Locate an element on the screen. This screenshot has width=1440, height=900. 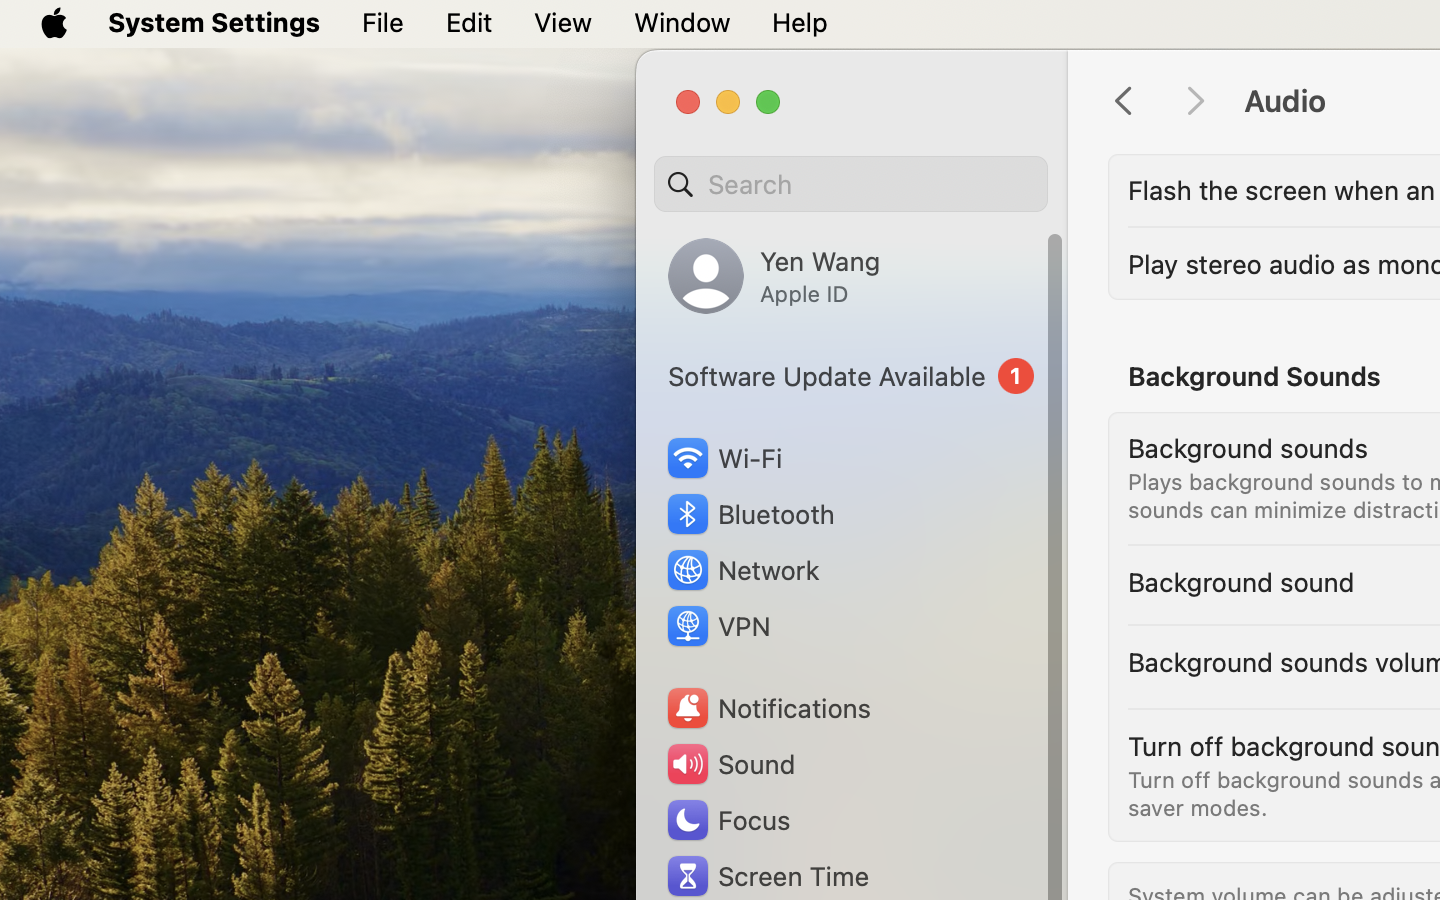
Notifications is located at coordinates (768, 708).